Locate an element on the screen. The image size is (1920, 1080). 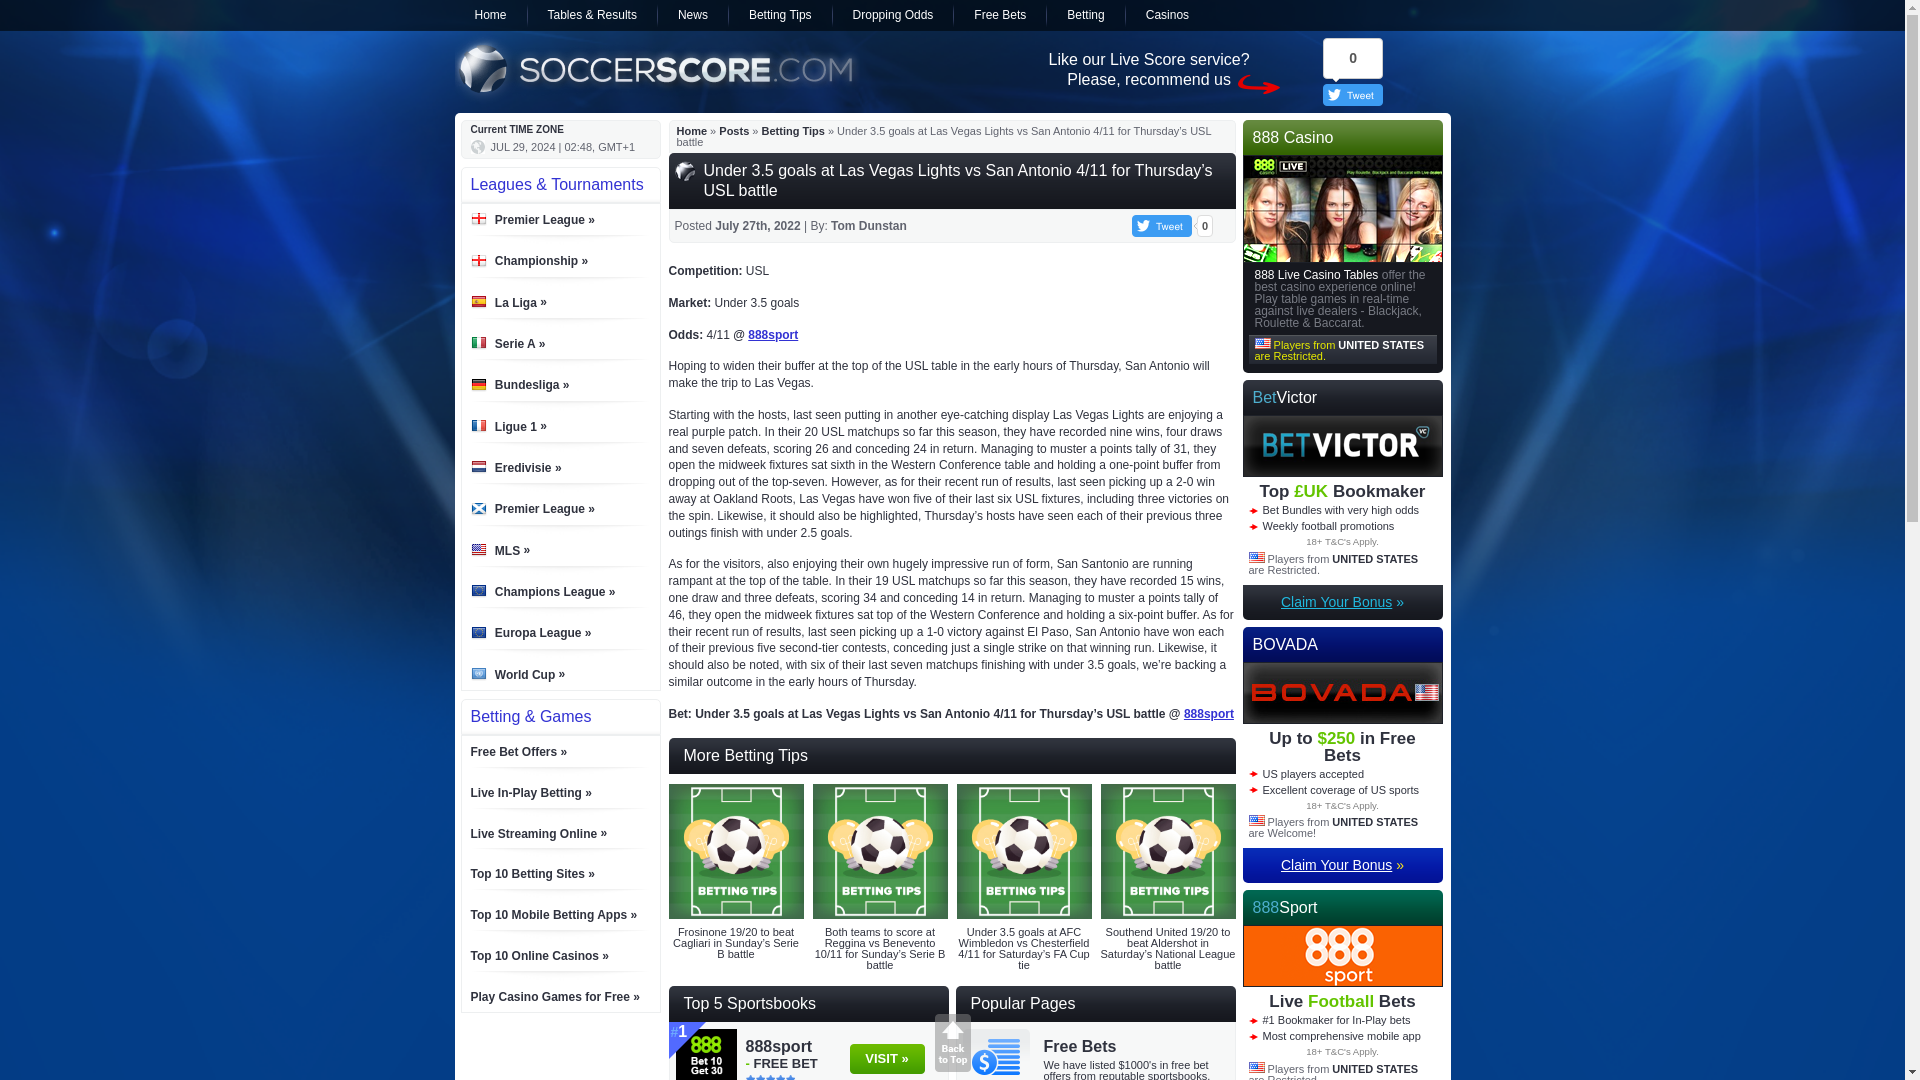
Live Streaming Online is located at coordinates (538, 833).